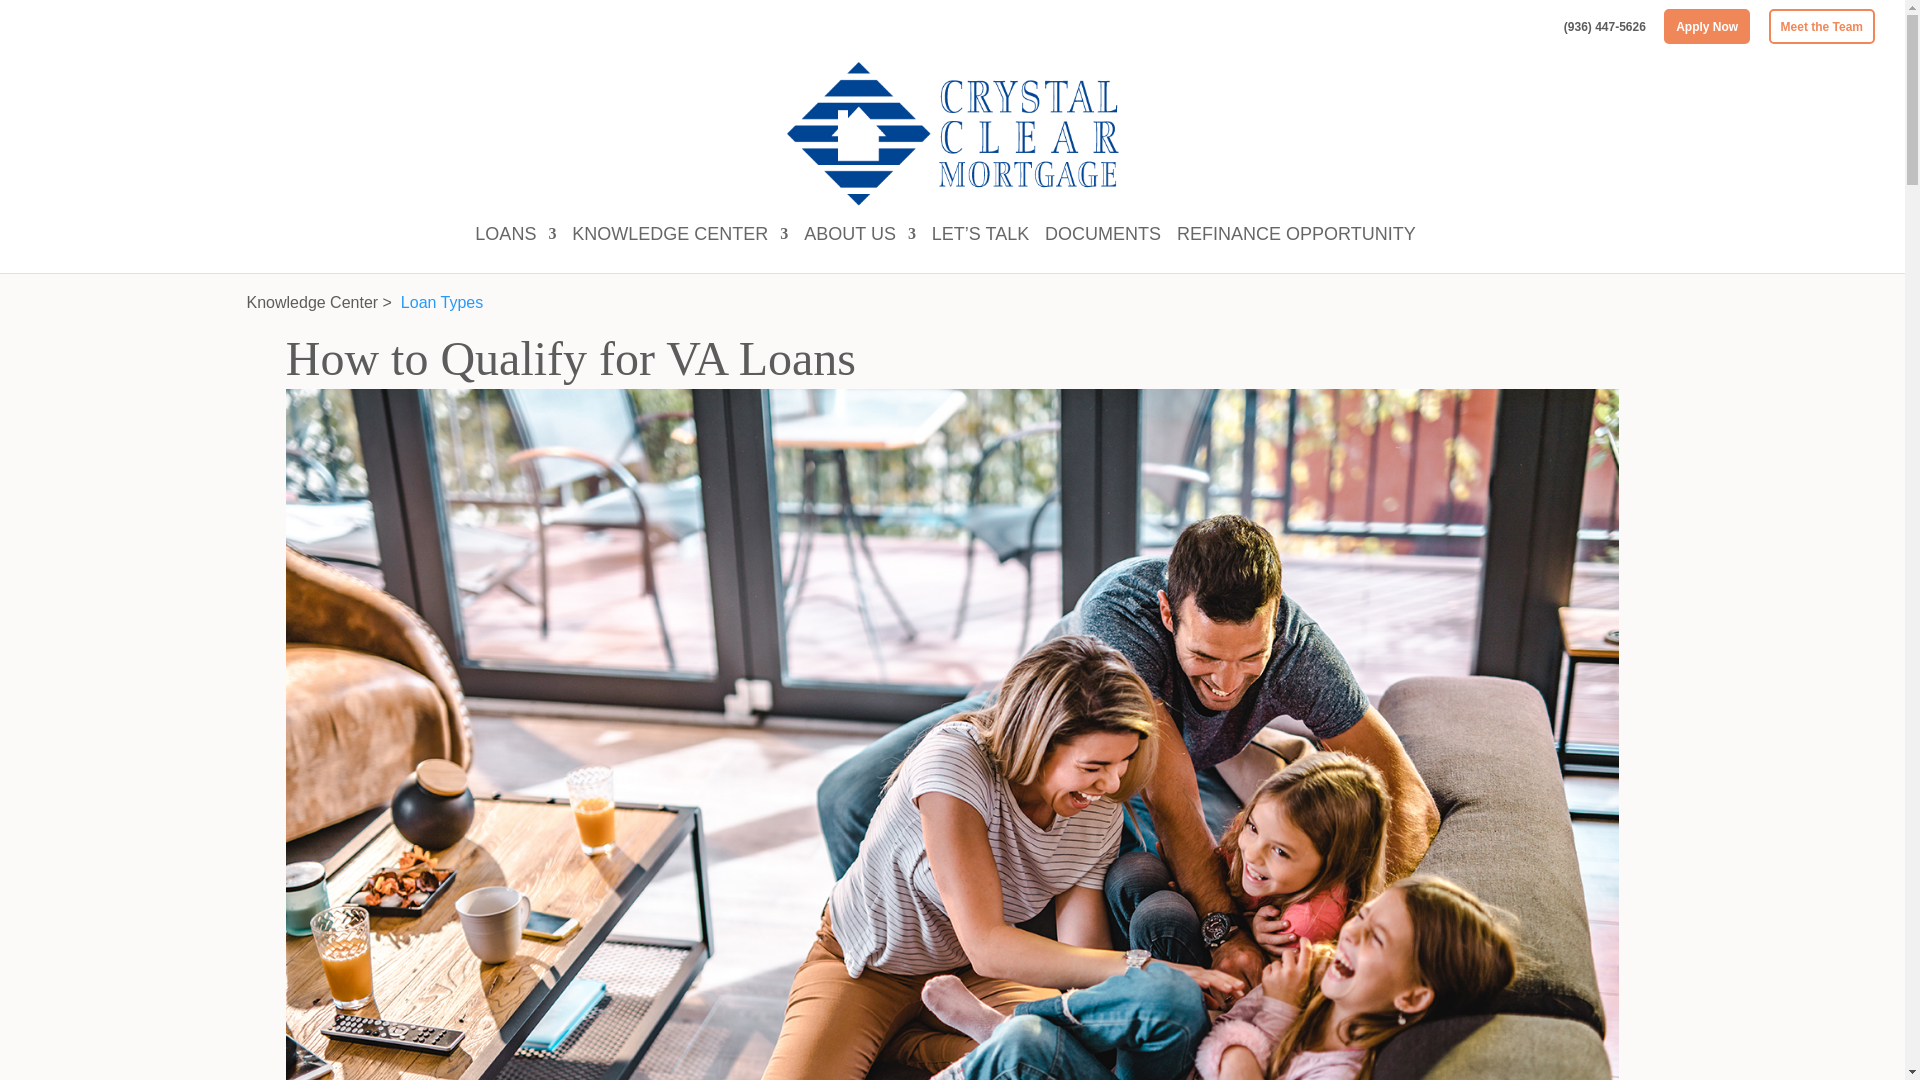 The image size is (1920, 1080). Describe the element at coordinates (312, 302) in the screenshot. I see `Knowledge Center` at that location.